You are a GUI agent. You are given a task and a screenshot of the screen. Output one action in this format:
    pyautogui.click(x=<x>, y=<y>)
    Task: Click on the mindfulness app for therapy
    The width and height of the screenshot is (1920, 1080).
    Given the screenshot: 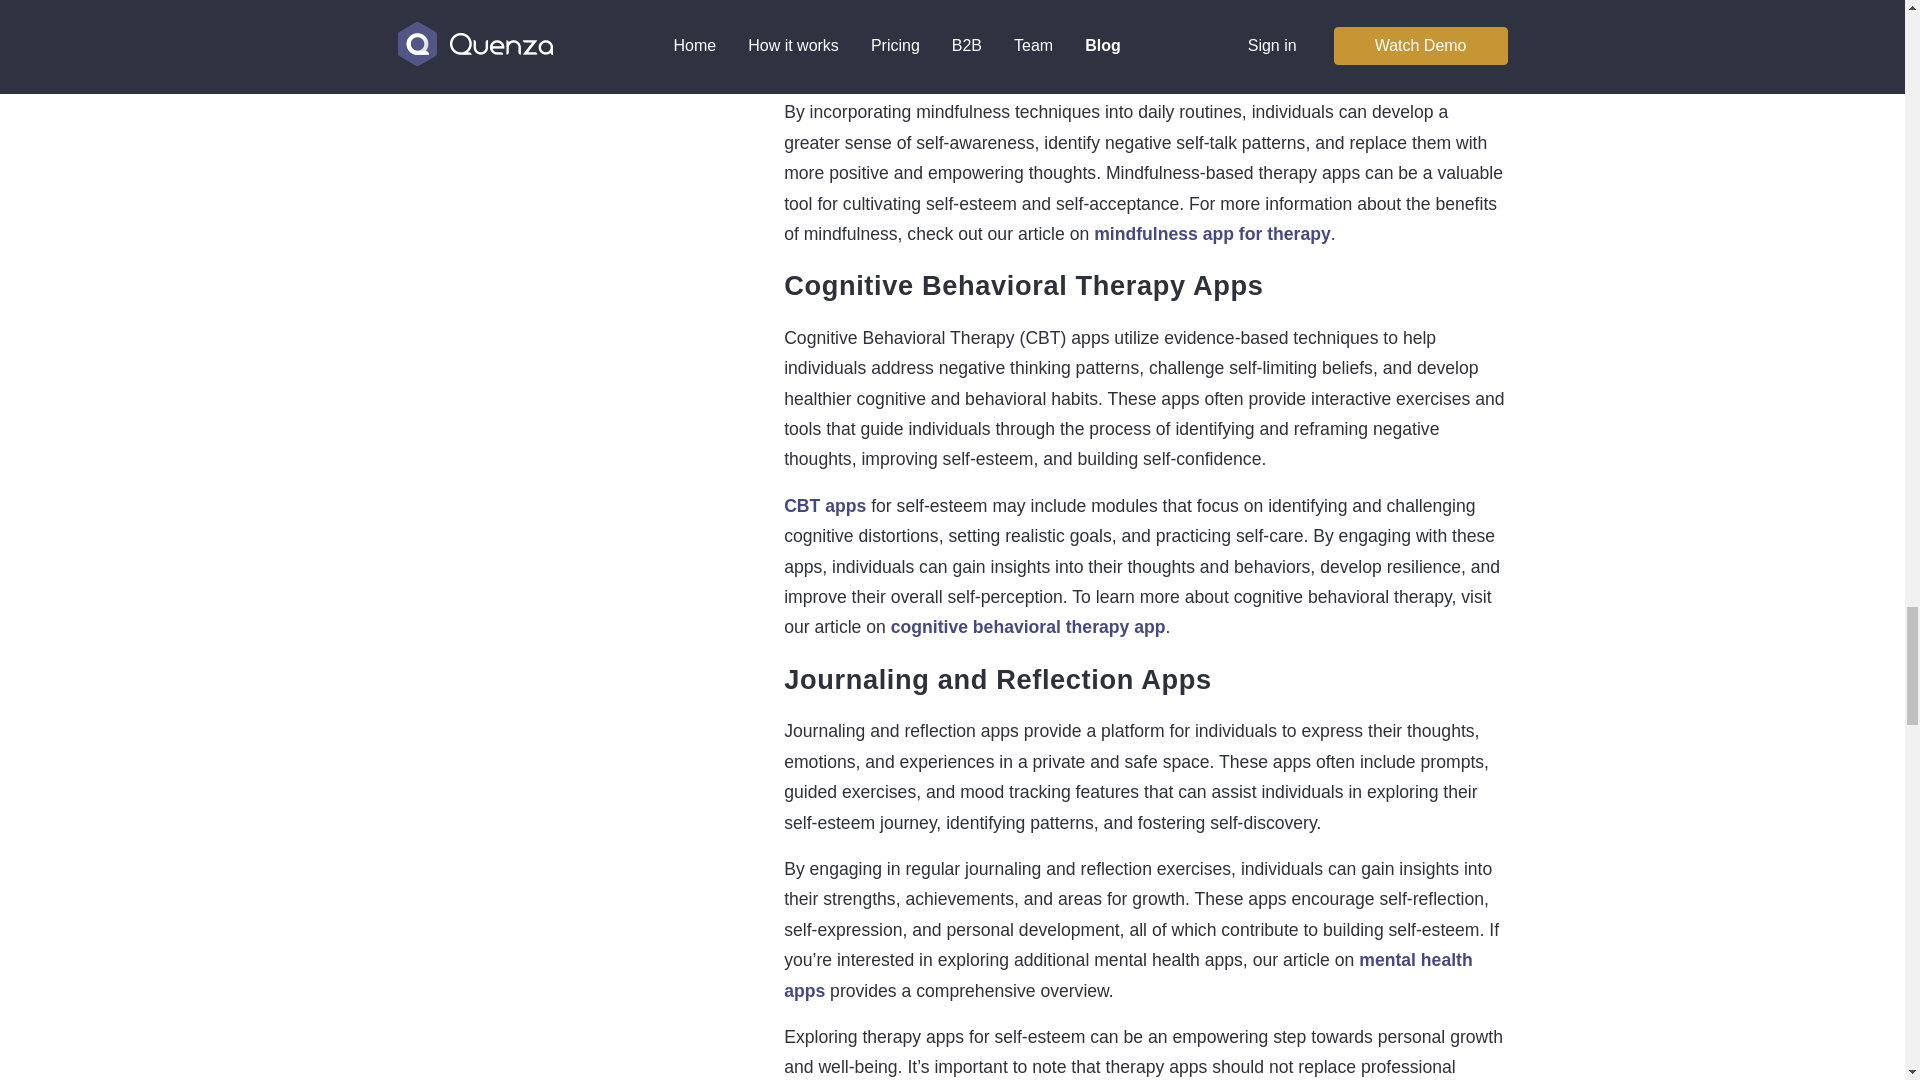 What is the action you would take?
    pyautogui.click(x=1212, y=234)
    